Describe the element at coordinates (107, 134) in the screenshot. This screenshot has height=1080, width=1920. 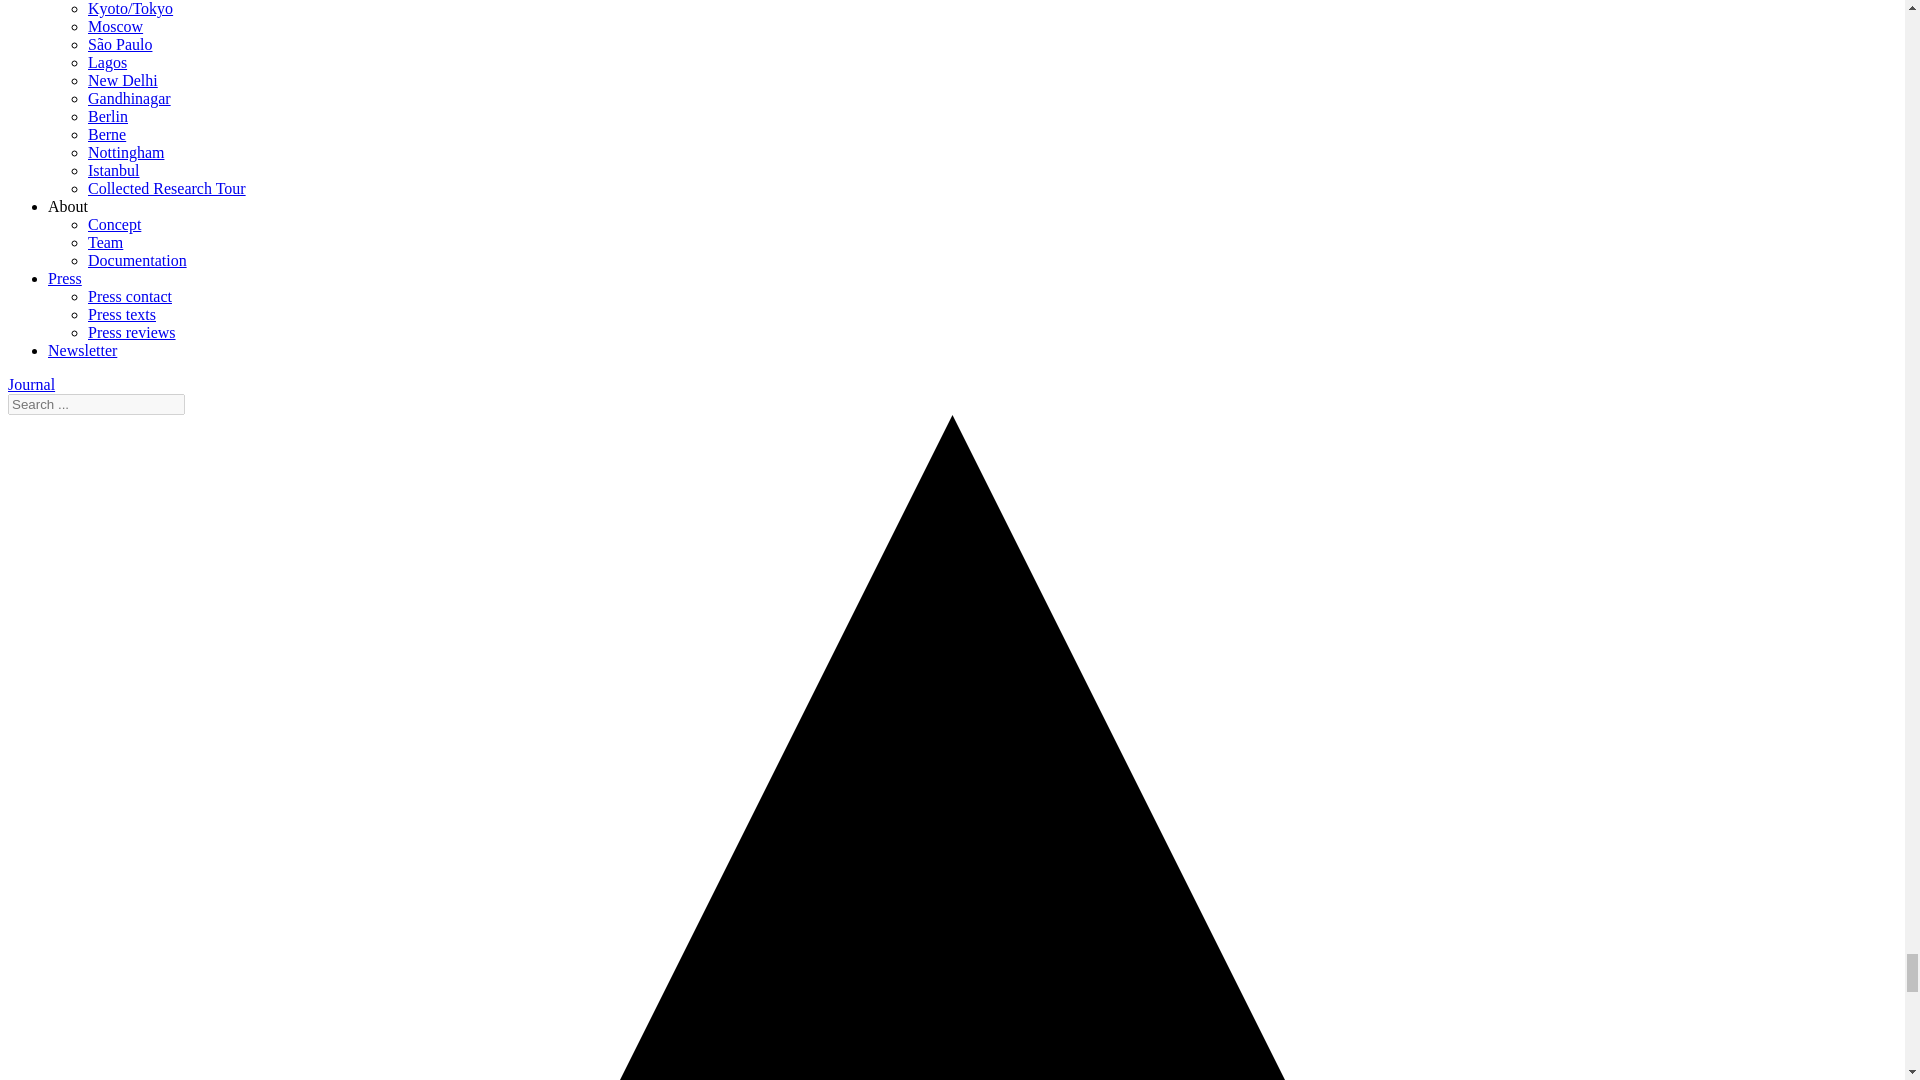
I see `Berne` at that location.